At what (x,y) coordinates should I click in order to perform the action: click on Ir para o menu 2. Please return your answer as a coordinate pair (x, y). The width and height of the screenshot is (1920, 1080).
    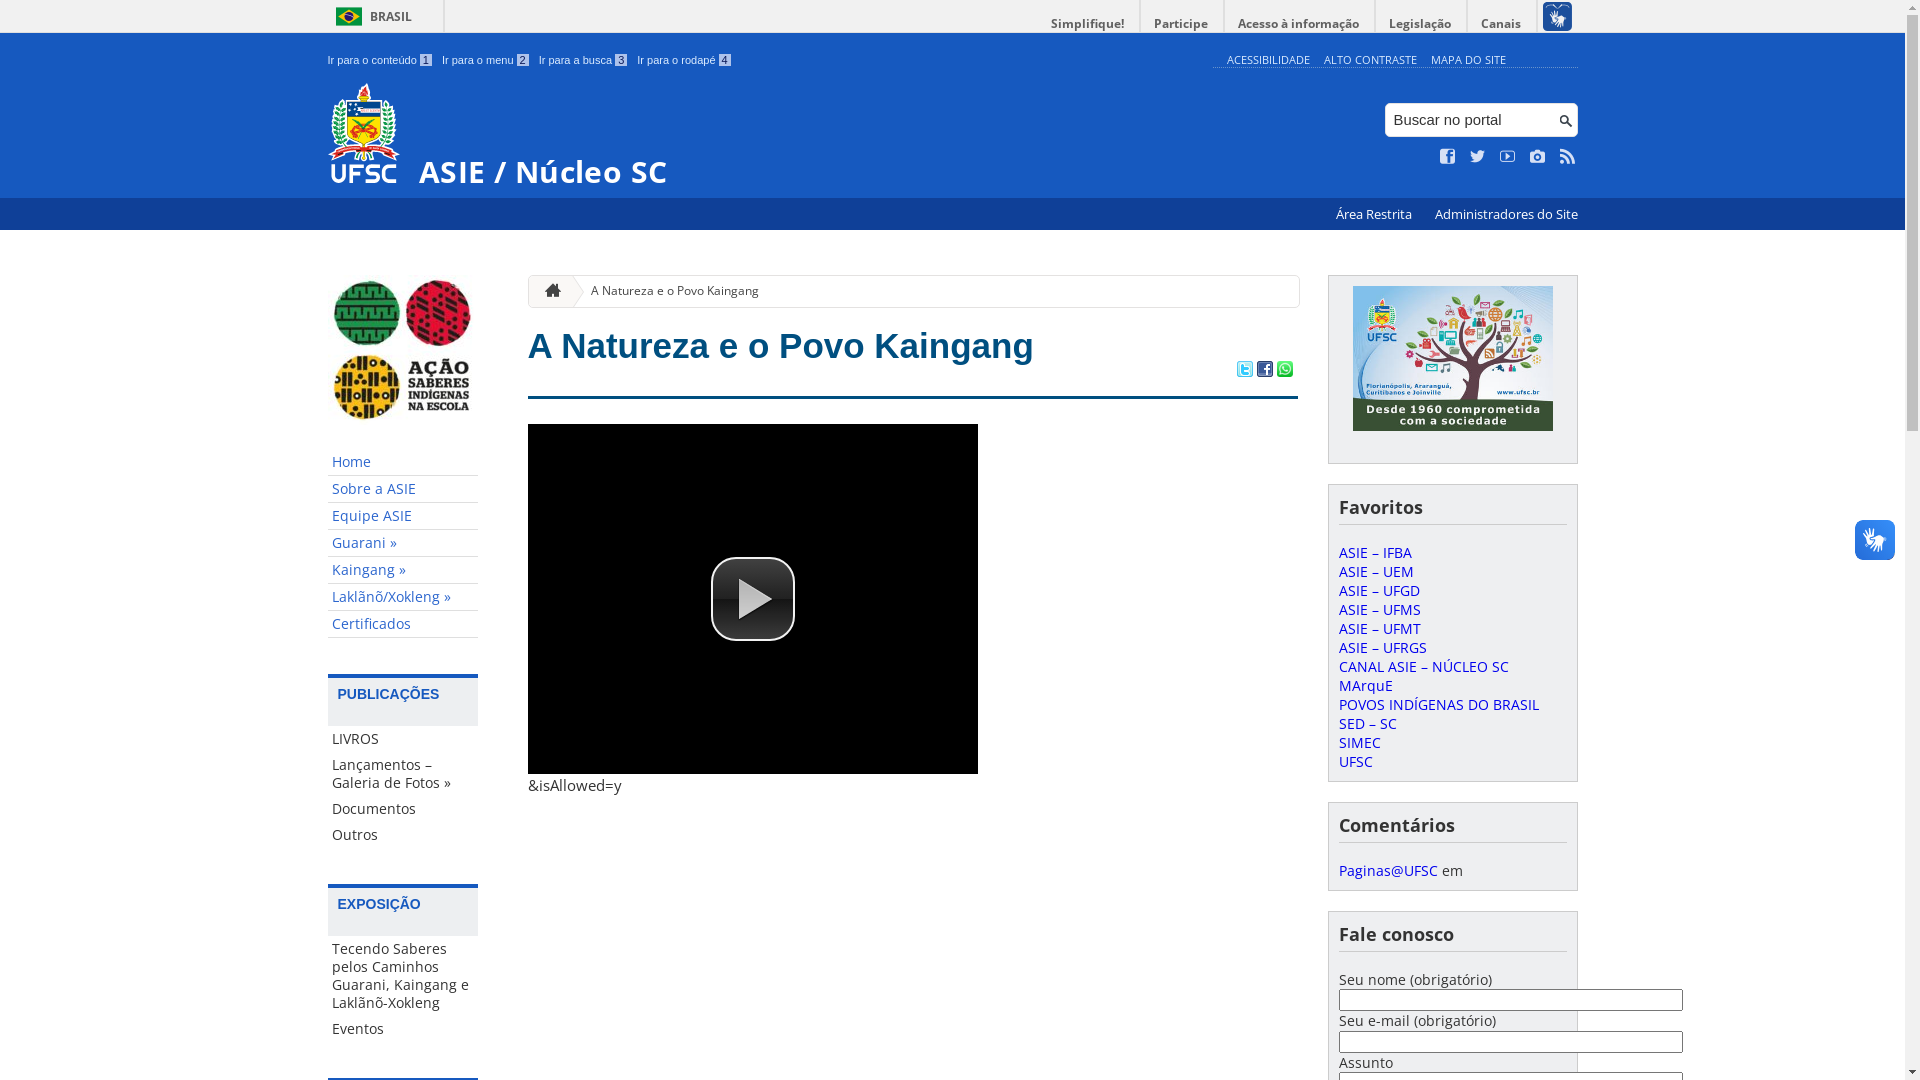
    Looking at the image, I should click on (486, 60).